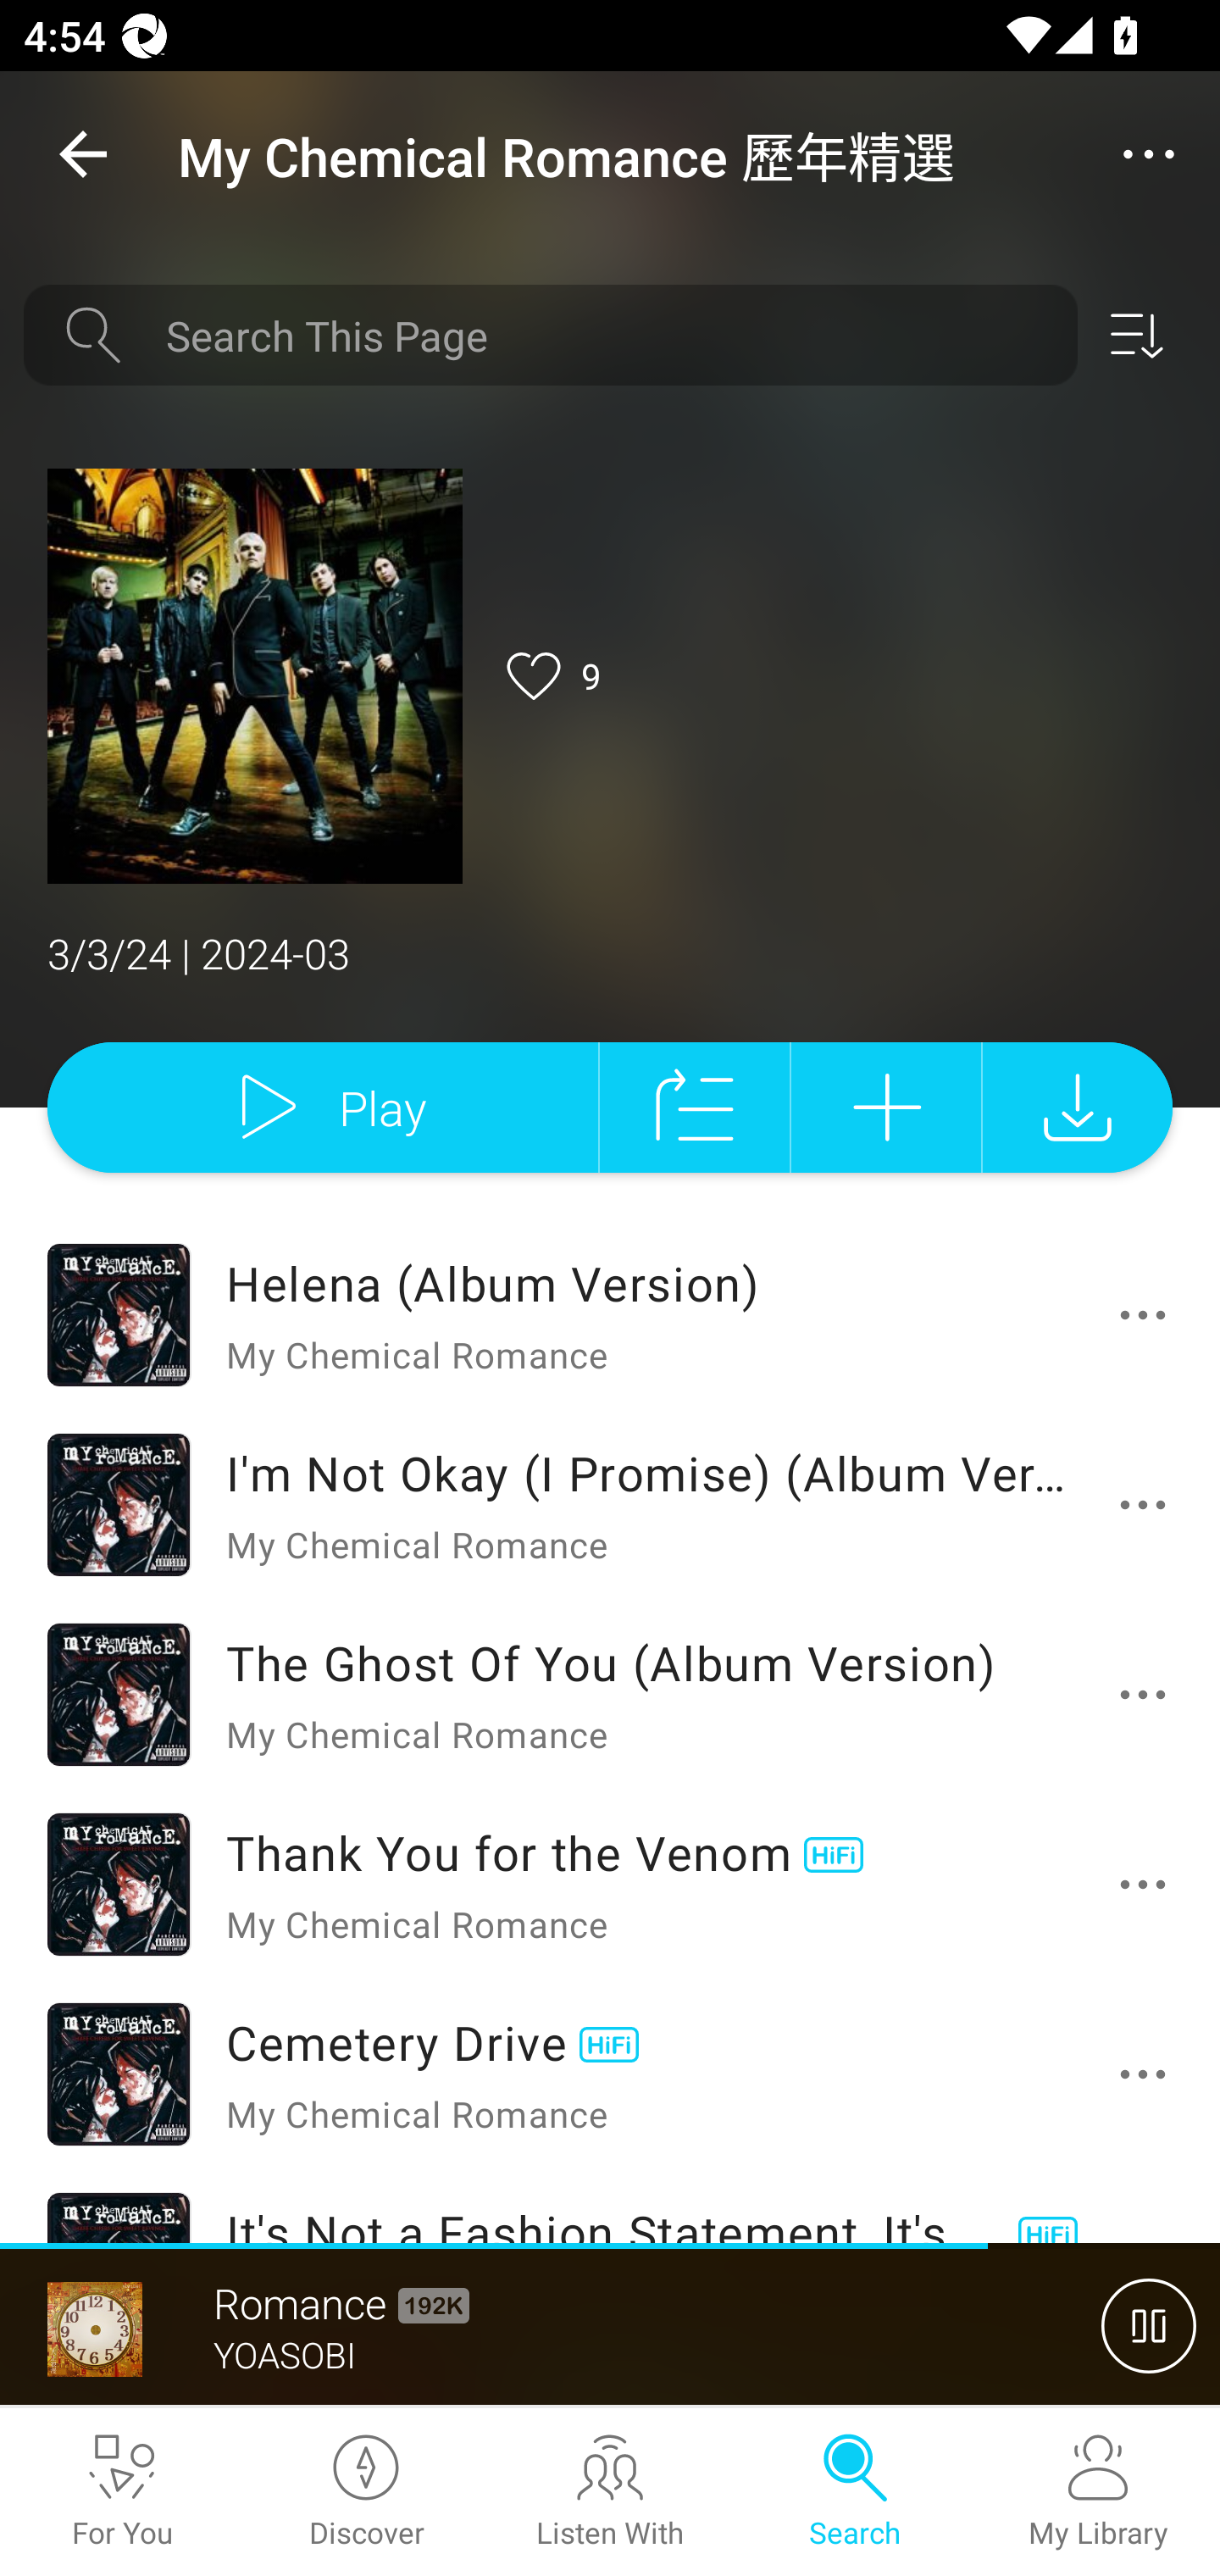  I want to click on Helena (Album Version) My Chemical Romance 更多操作選項, so click(610, 1314).